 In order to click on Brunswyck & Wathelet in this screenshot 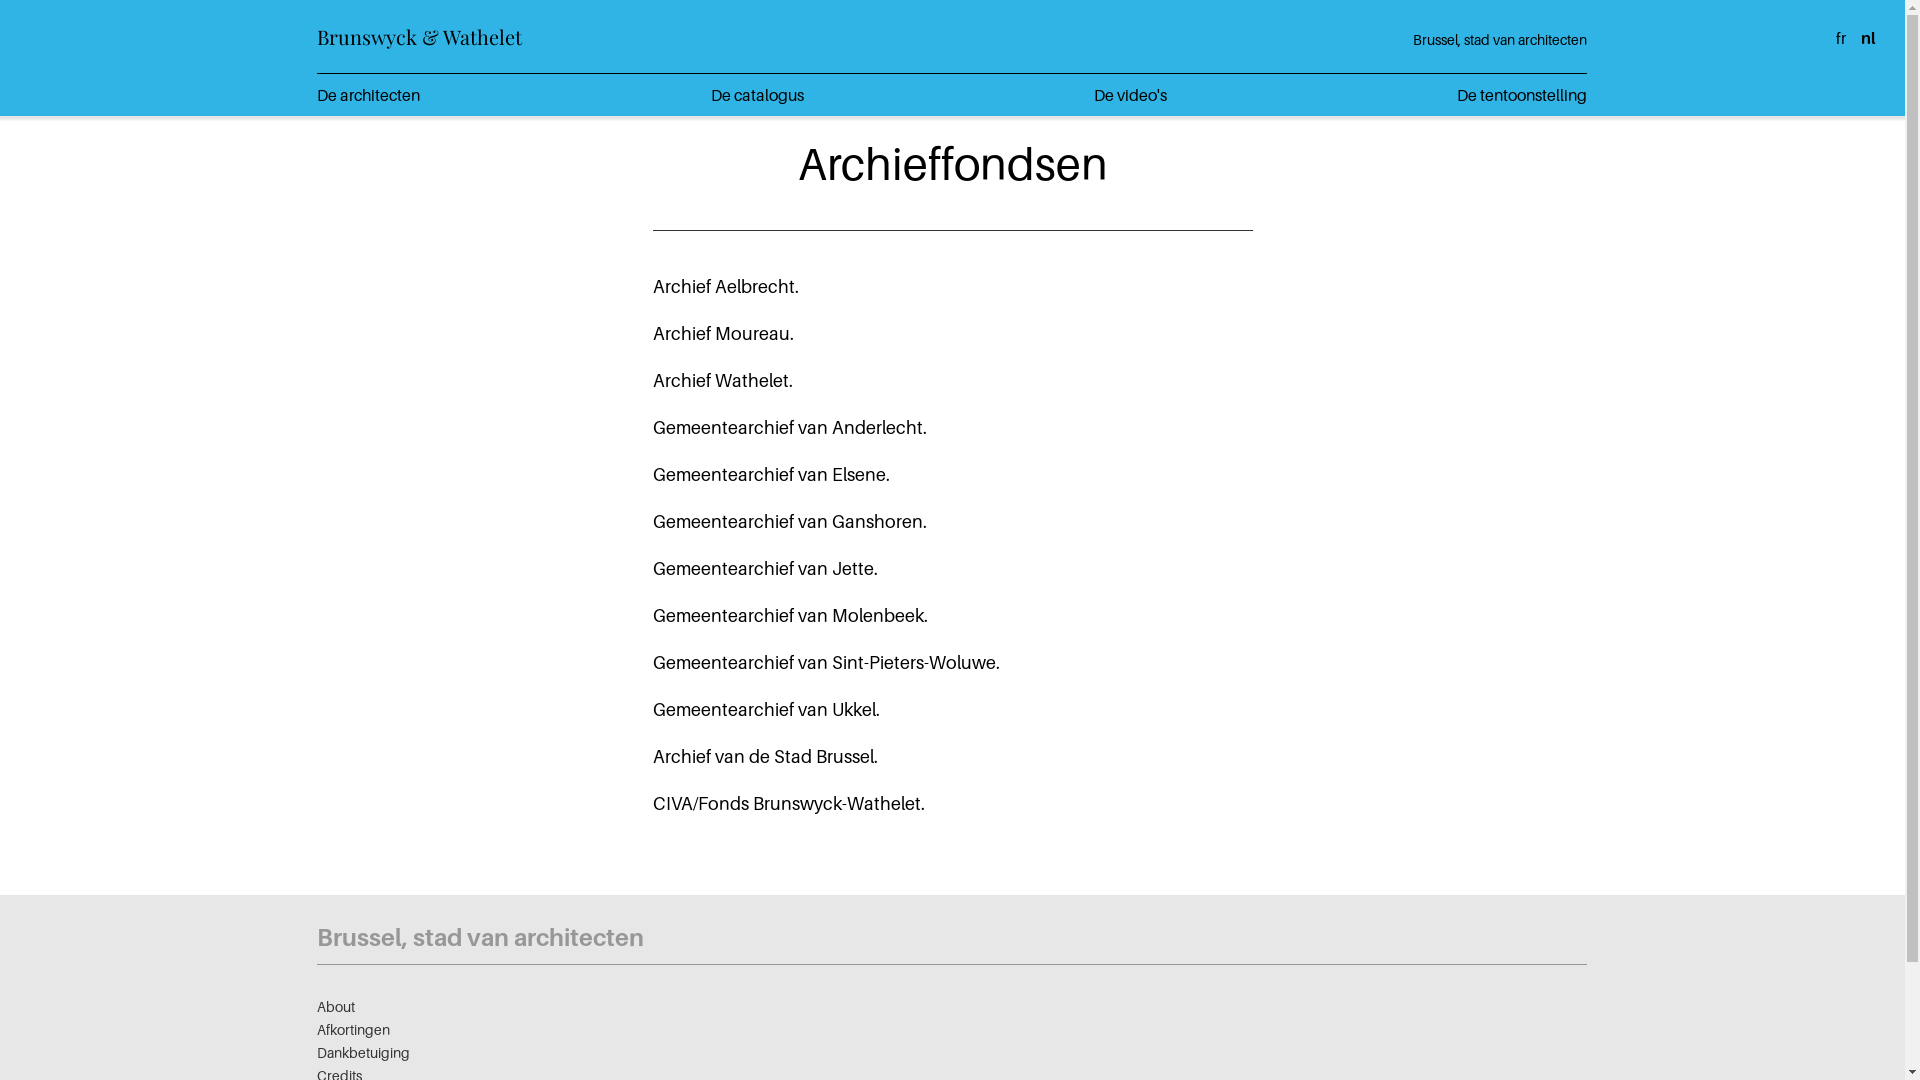, I will do `click(420, 36)`.